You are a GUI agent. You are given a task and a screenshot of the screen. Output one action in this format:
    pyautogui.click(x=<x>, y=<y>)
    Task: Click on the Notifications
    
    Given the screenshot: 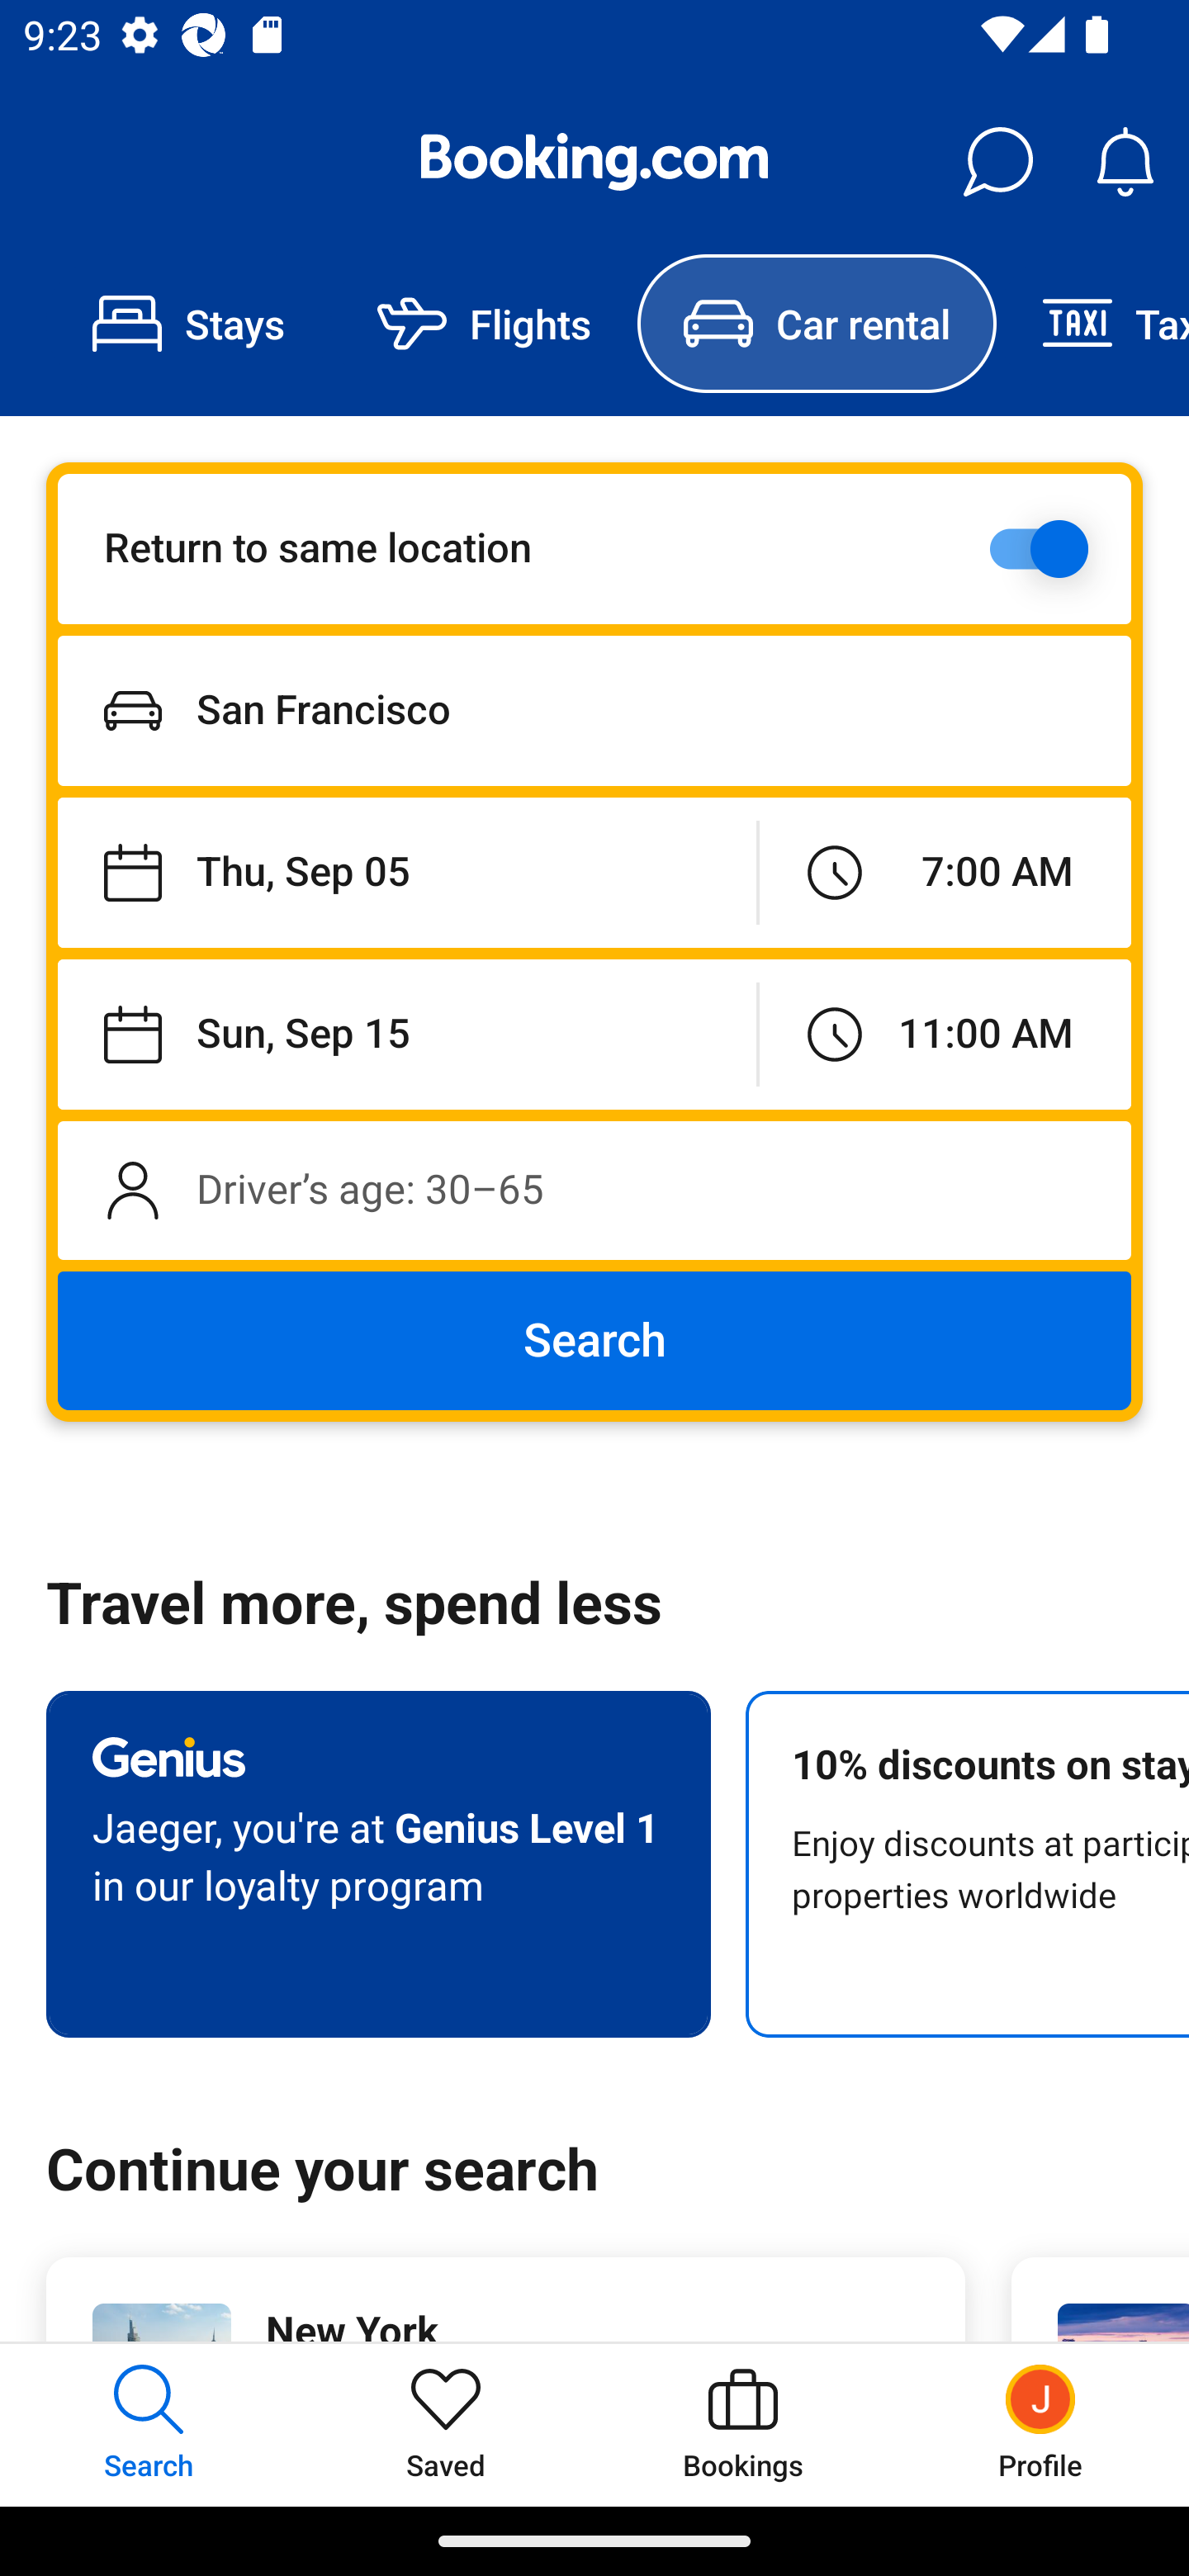 What is the action you would take?
    pyautogui.click(x=1125, y=162)
    